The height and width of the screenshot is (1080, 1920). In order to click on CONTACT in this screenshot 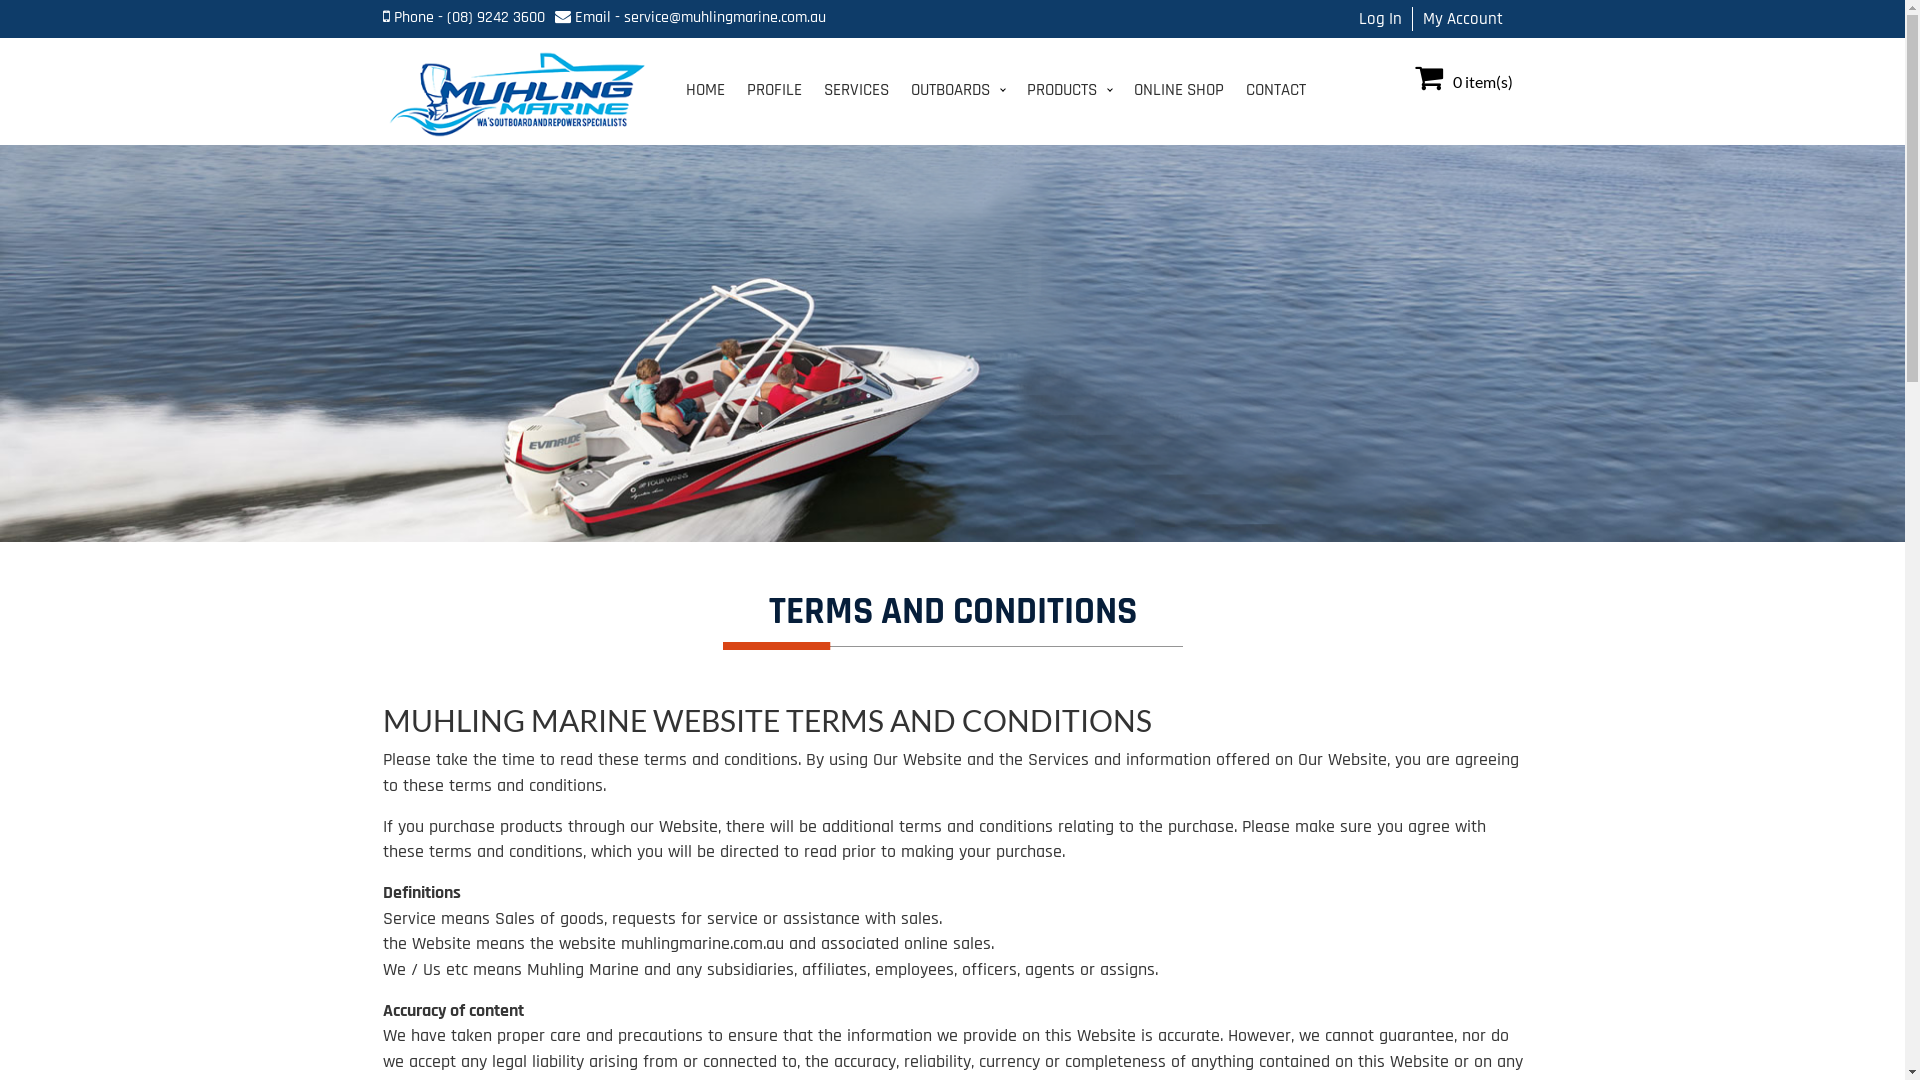, I will do `click(1276, 90)`.